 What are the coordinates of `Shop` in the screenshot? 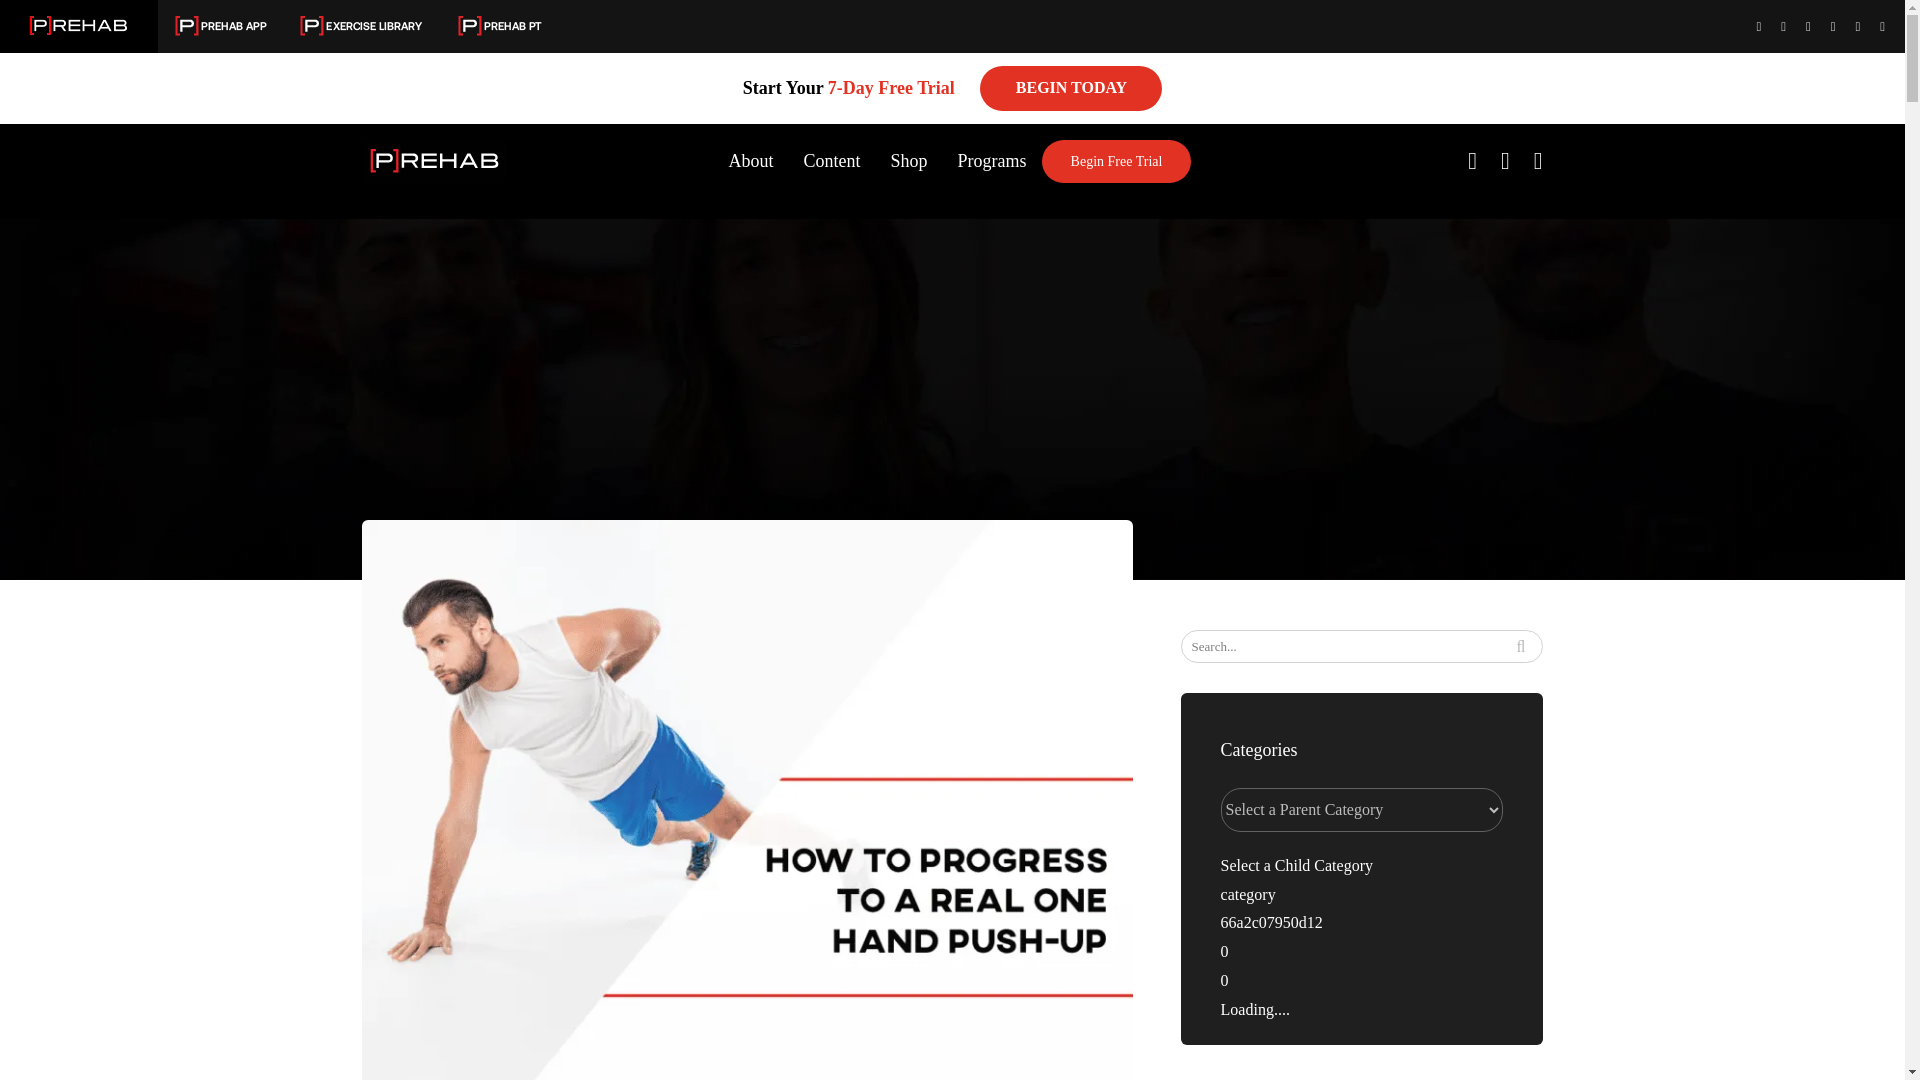 It's located at (908, 160).